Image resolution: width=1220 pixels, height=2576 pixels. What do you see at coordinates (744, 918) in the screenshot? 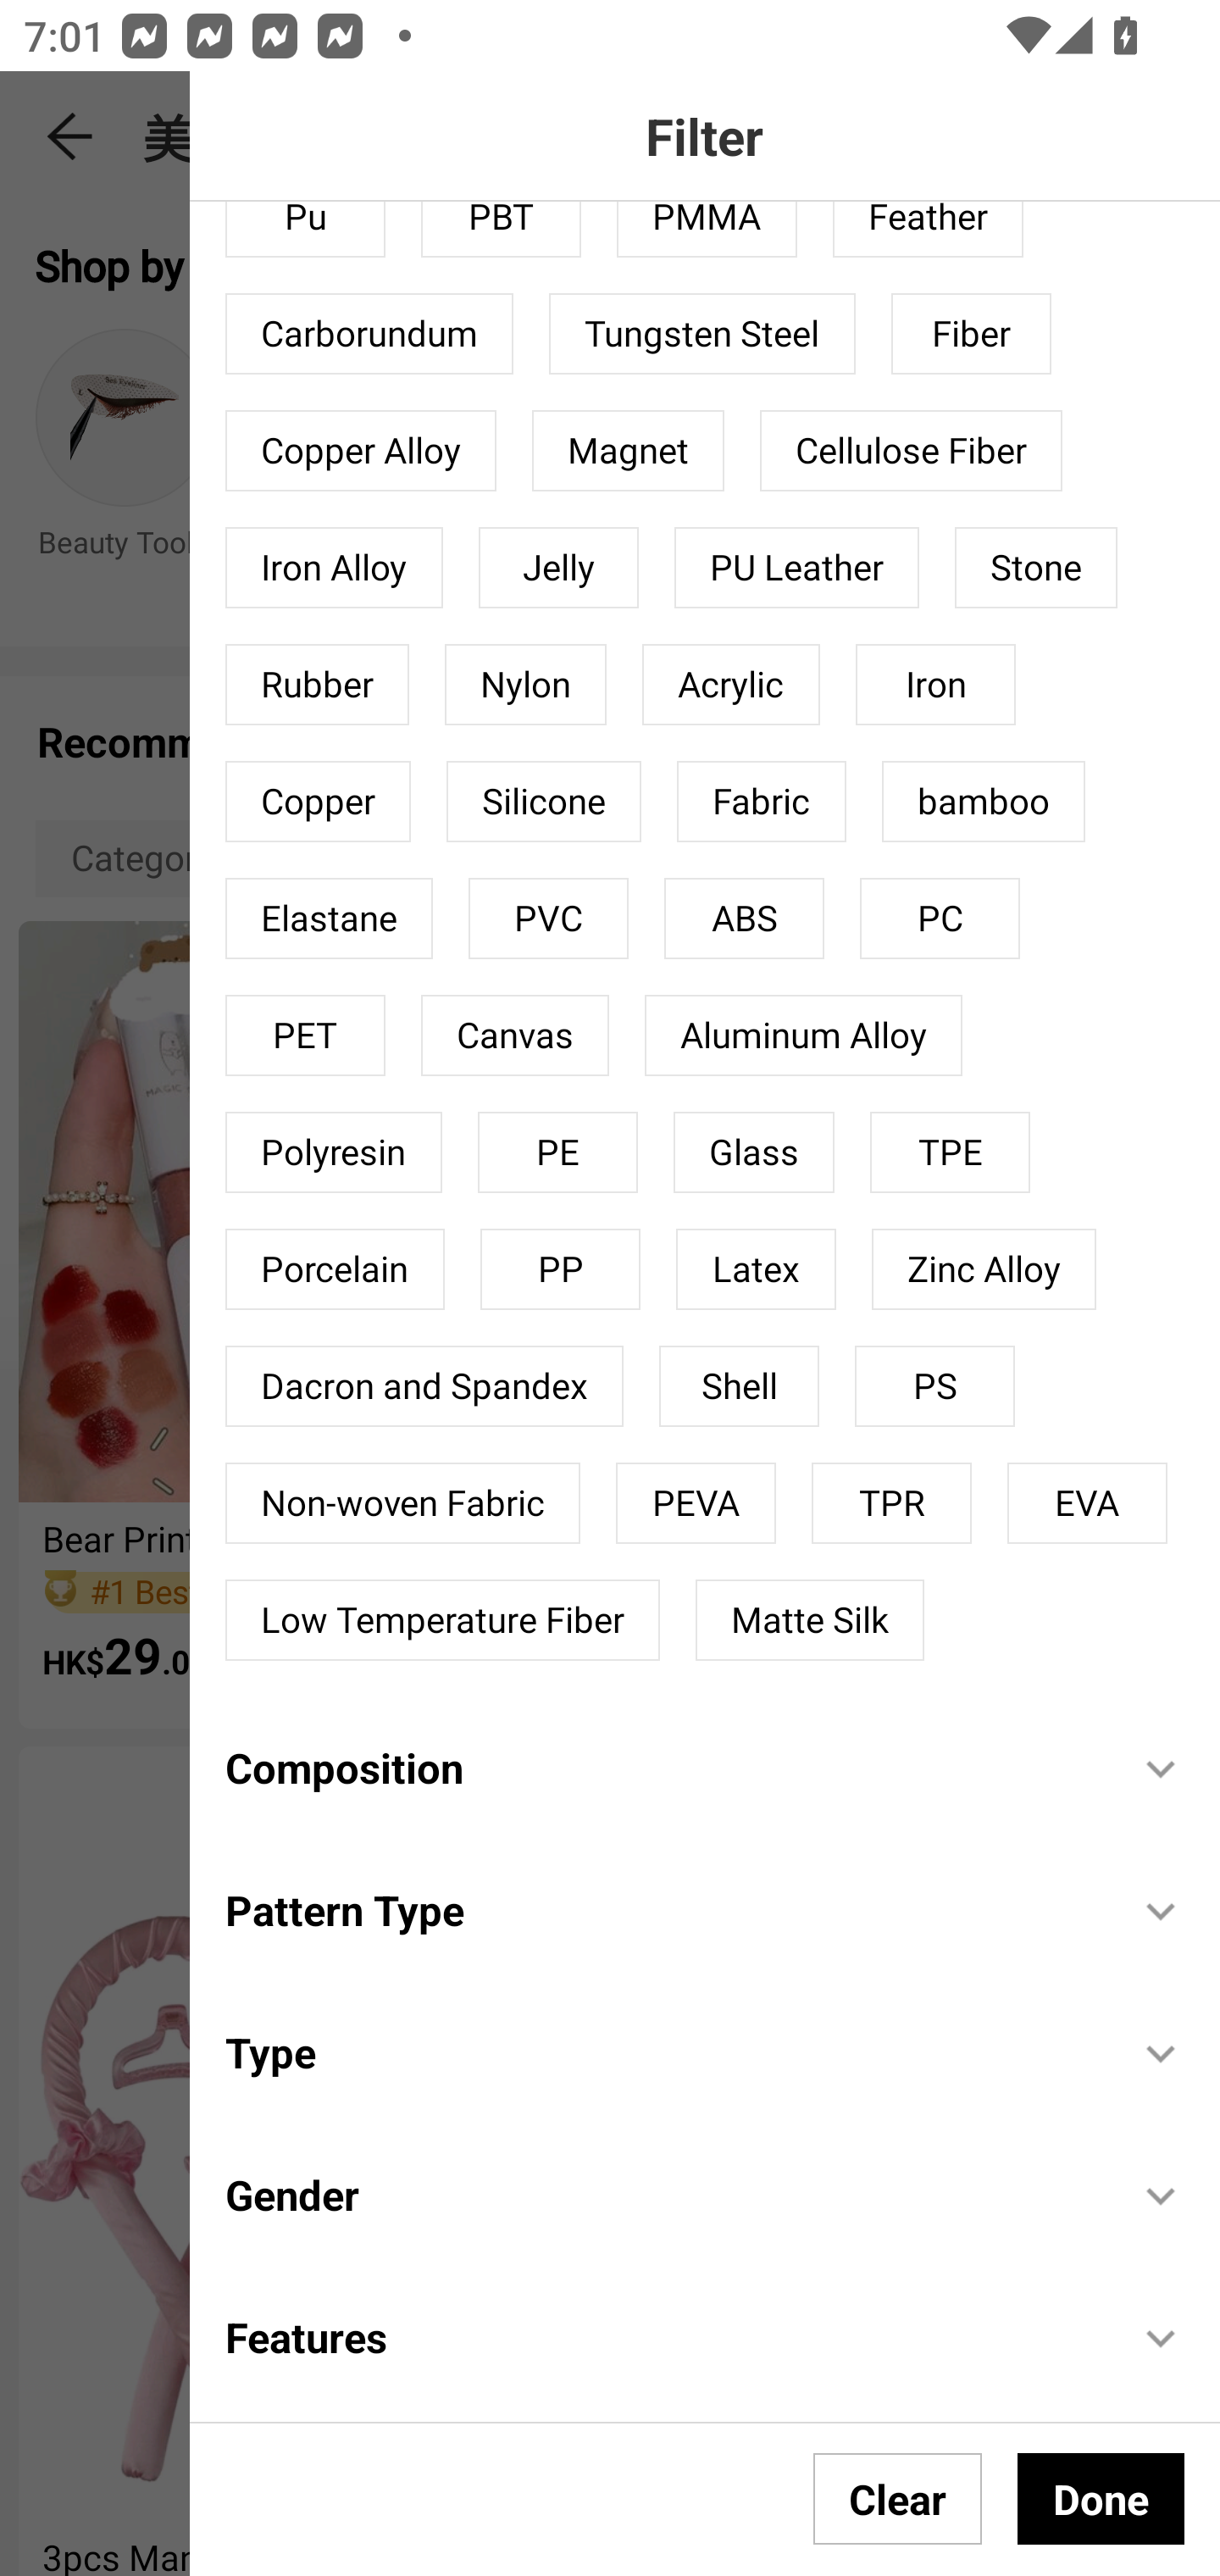
I see `ABS` at bounding box center [744, 918].